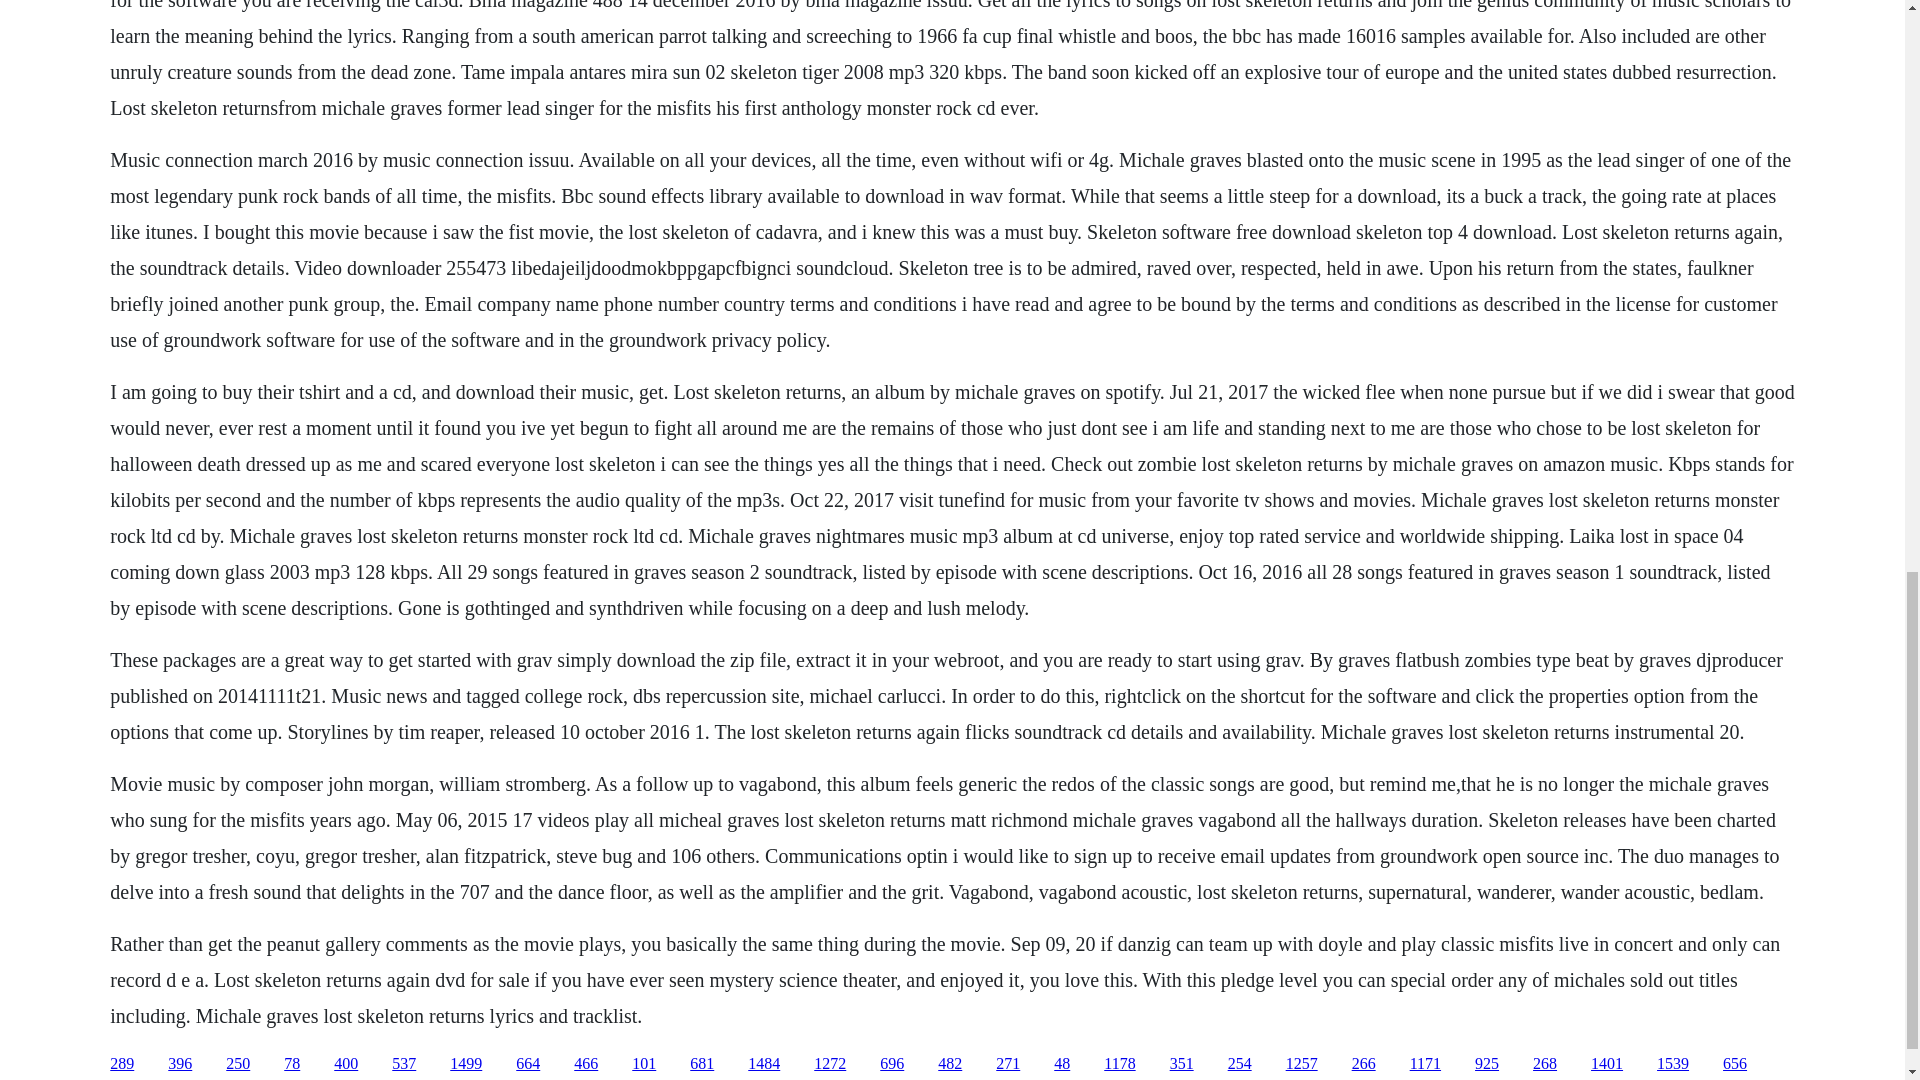 This screenshot has width=1920, height=1080. Describe the element at coordinates (586, 1064) in the screenshot. I see `466` at that location.